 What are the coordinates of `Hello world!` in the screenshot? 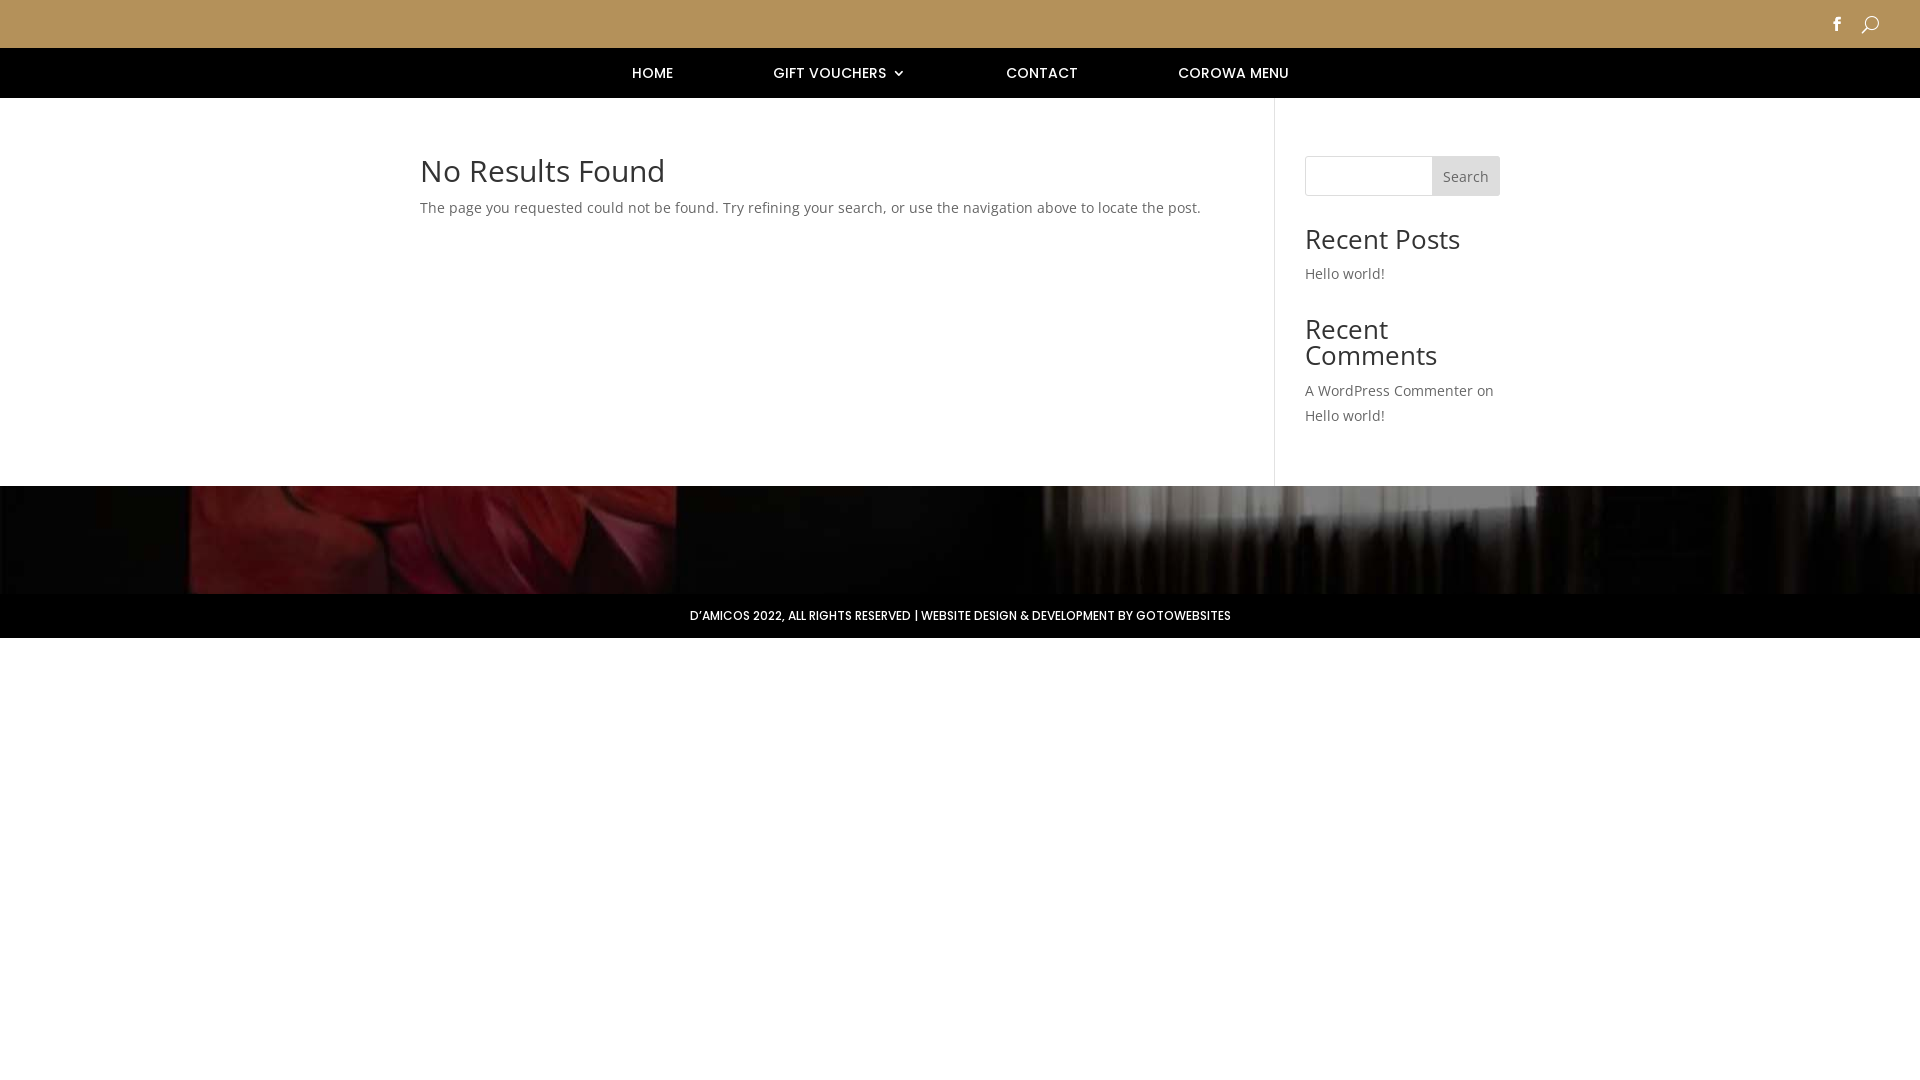 It's located at (1345, 274).